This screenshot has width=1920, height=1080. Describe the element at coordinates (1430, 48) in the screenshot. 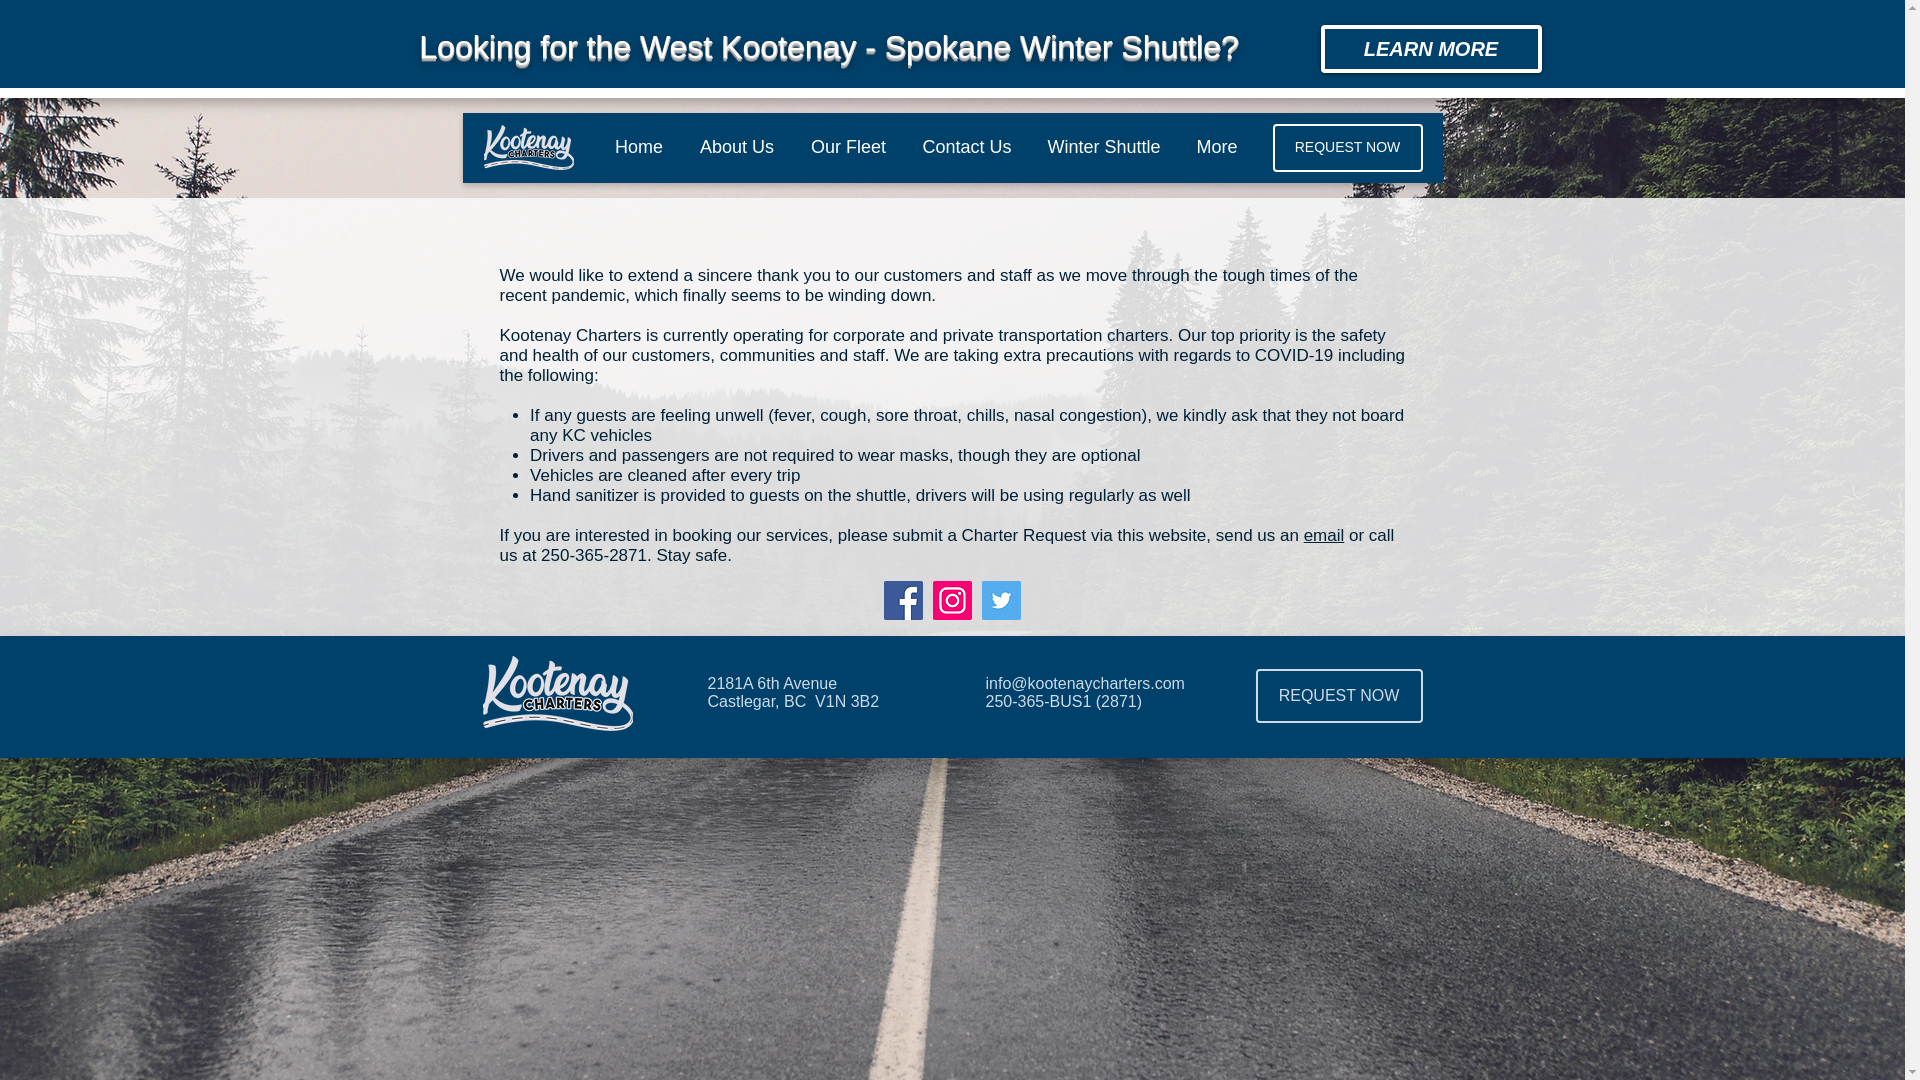

I see `LEARN MORE` at that location.